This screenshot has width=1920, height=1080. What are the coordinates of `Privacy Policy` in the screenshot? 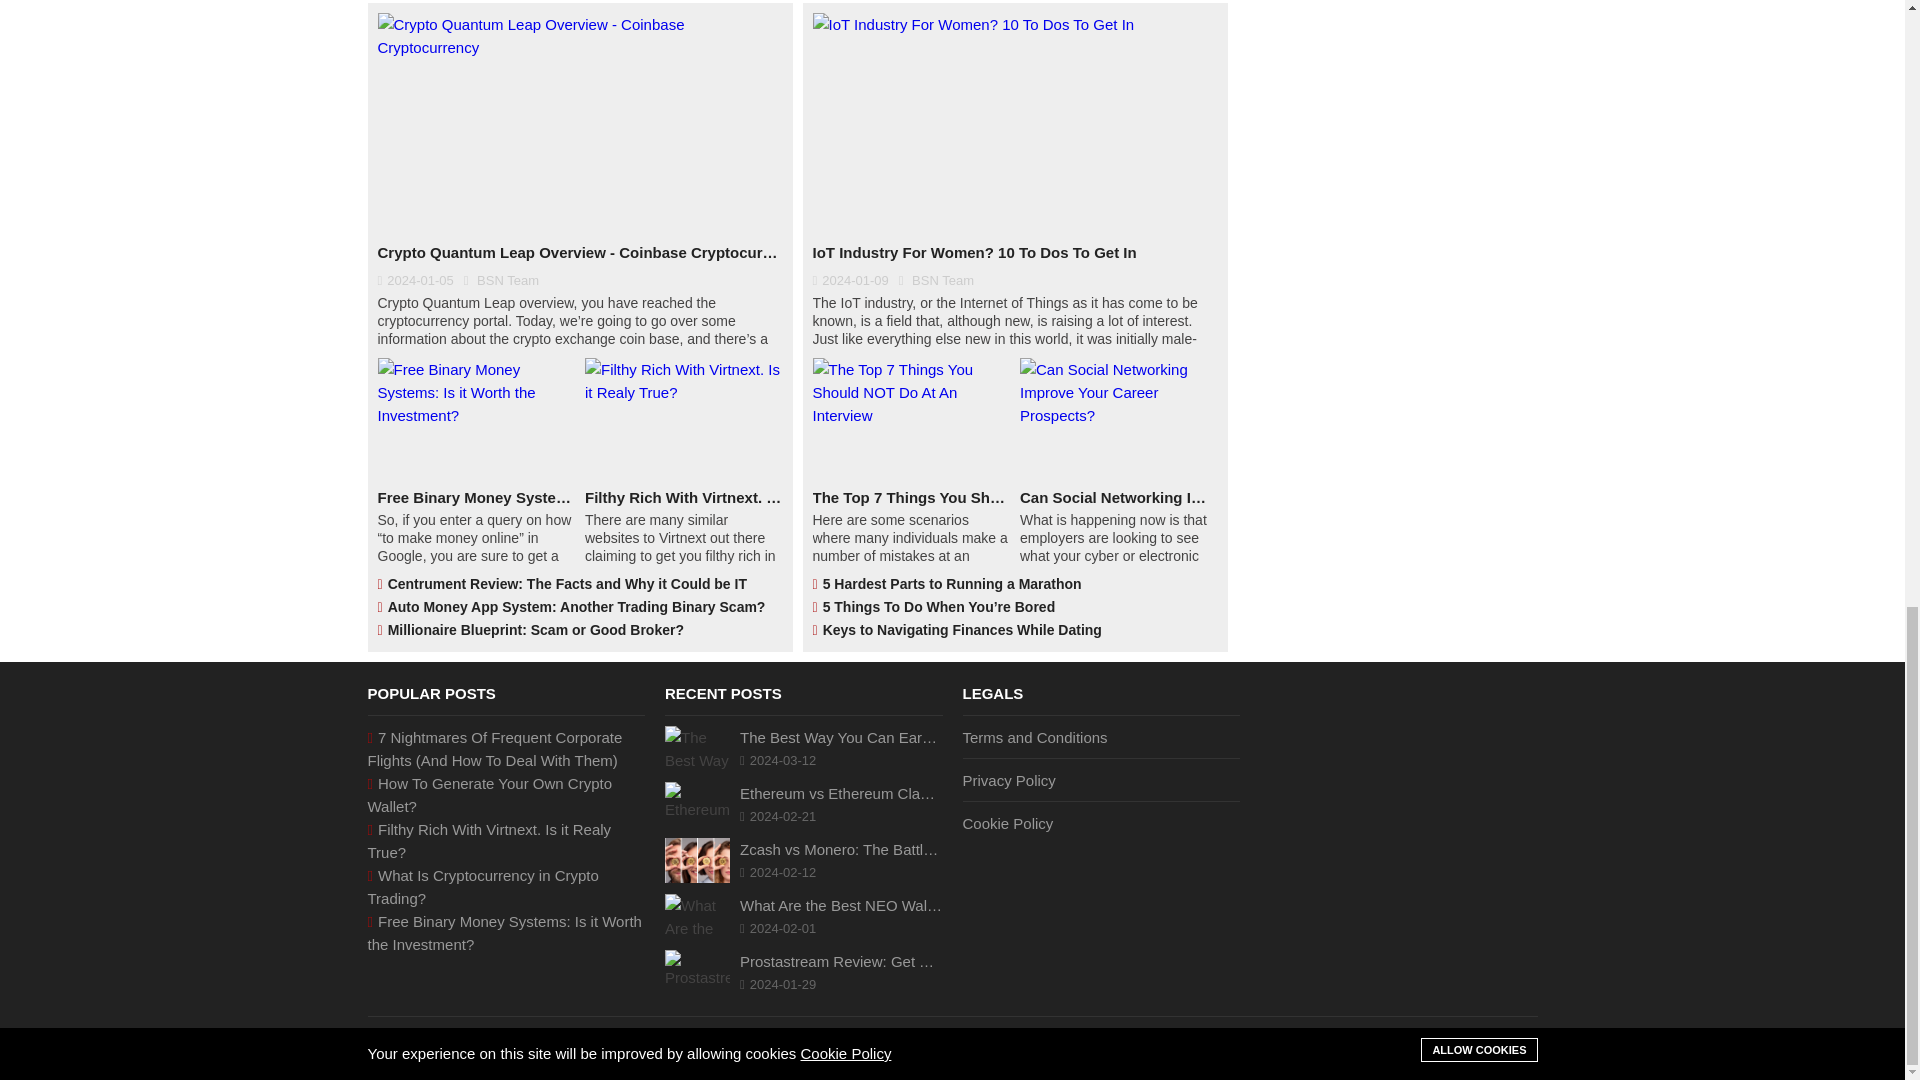 It's located at (1100, 780).